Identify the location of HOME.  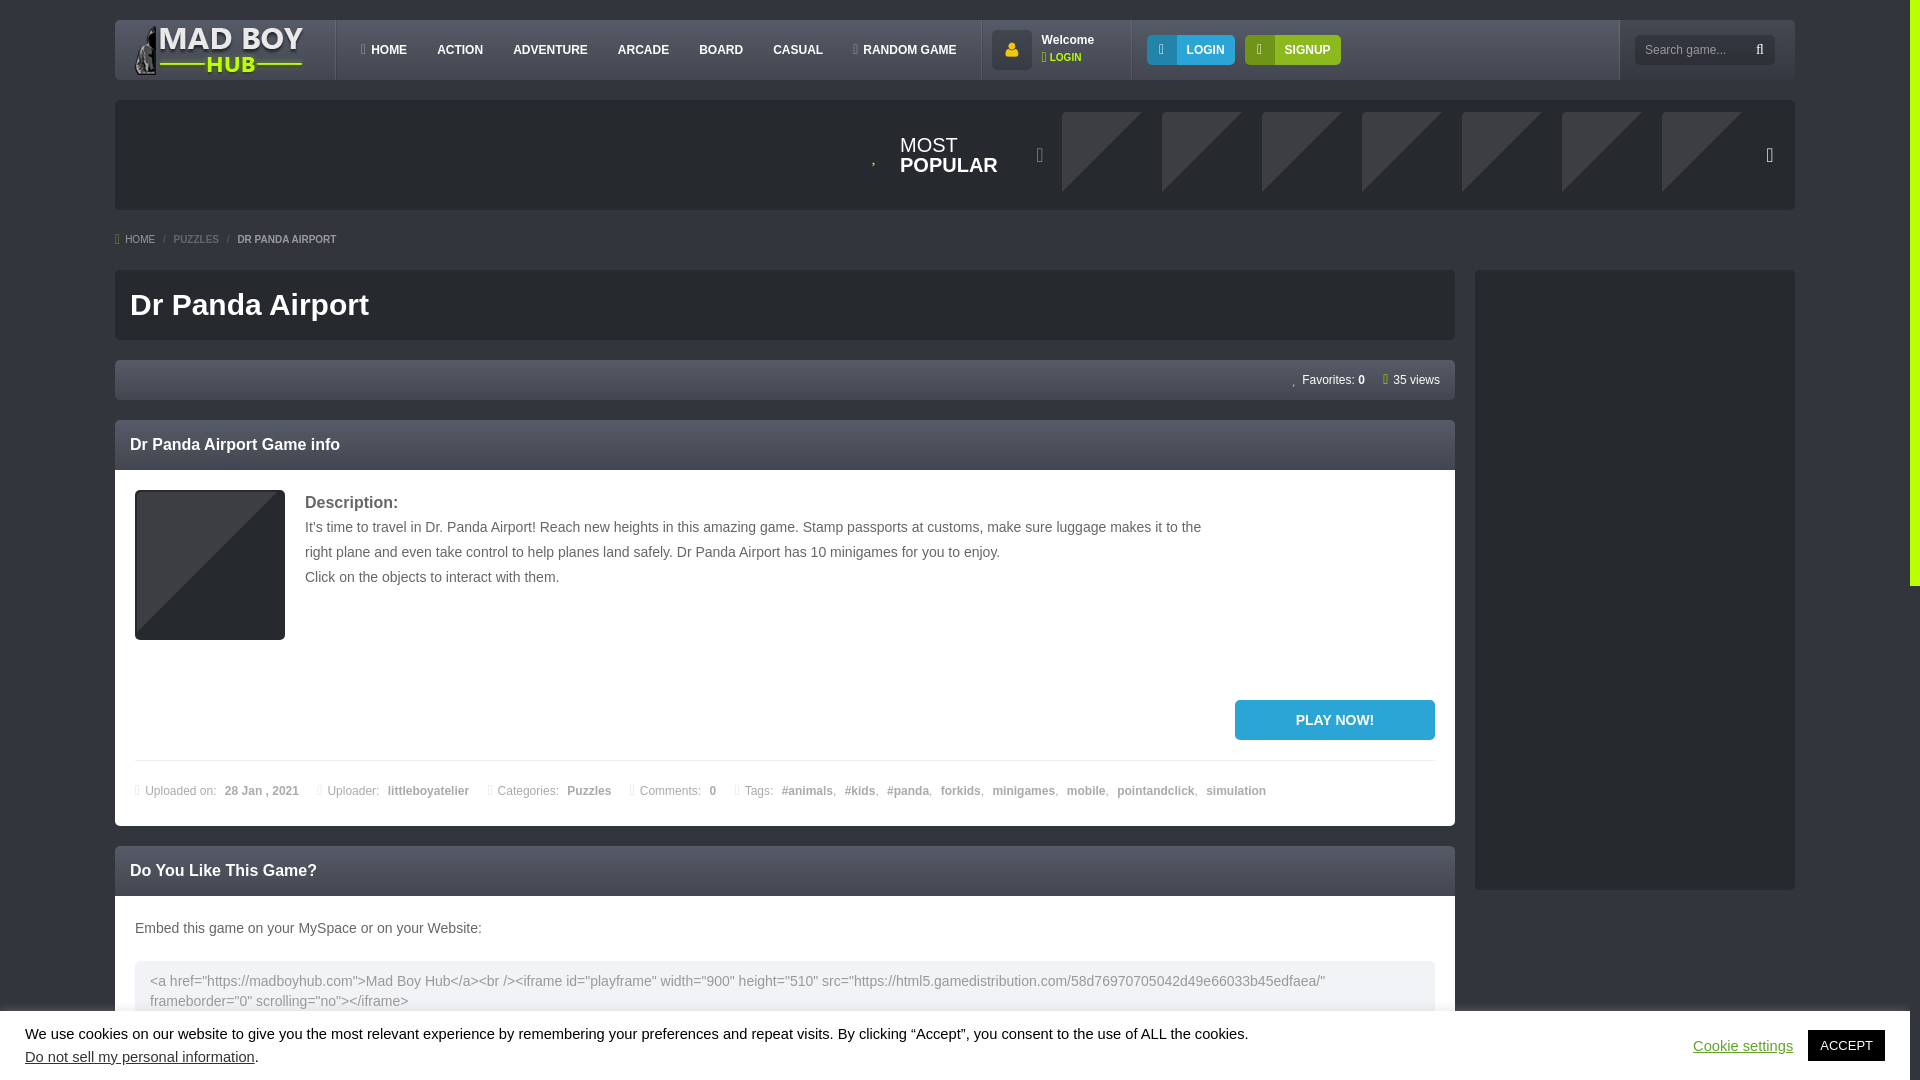
(135, 240).